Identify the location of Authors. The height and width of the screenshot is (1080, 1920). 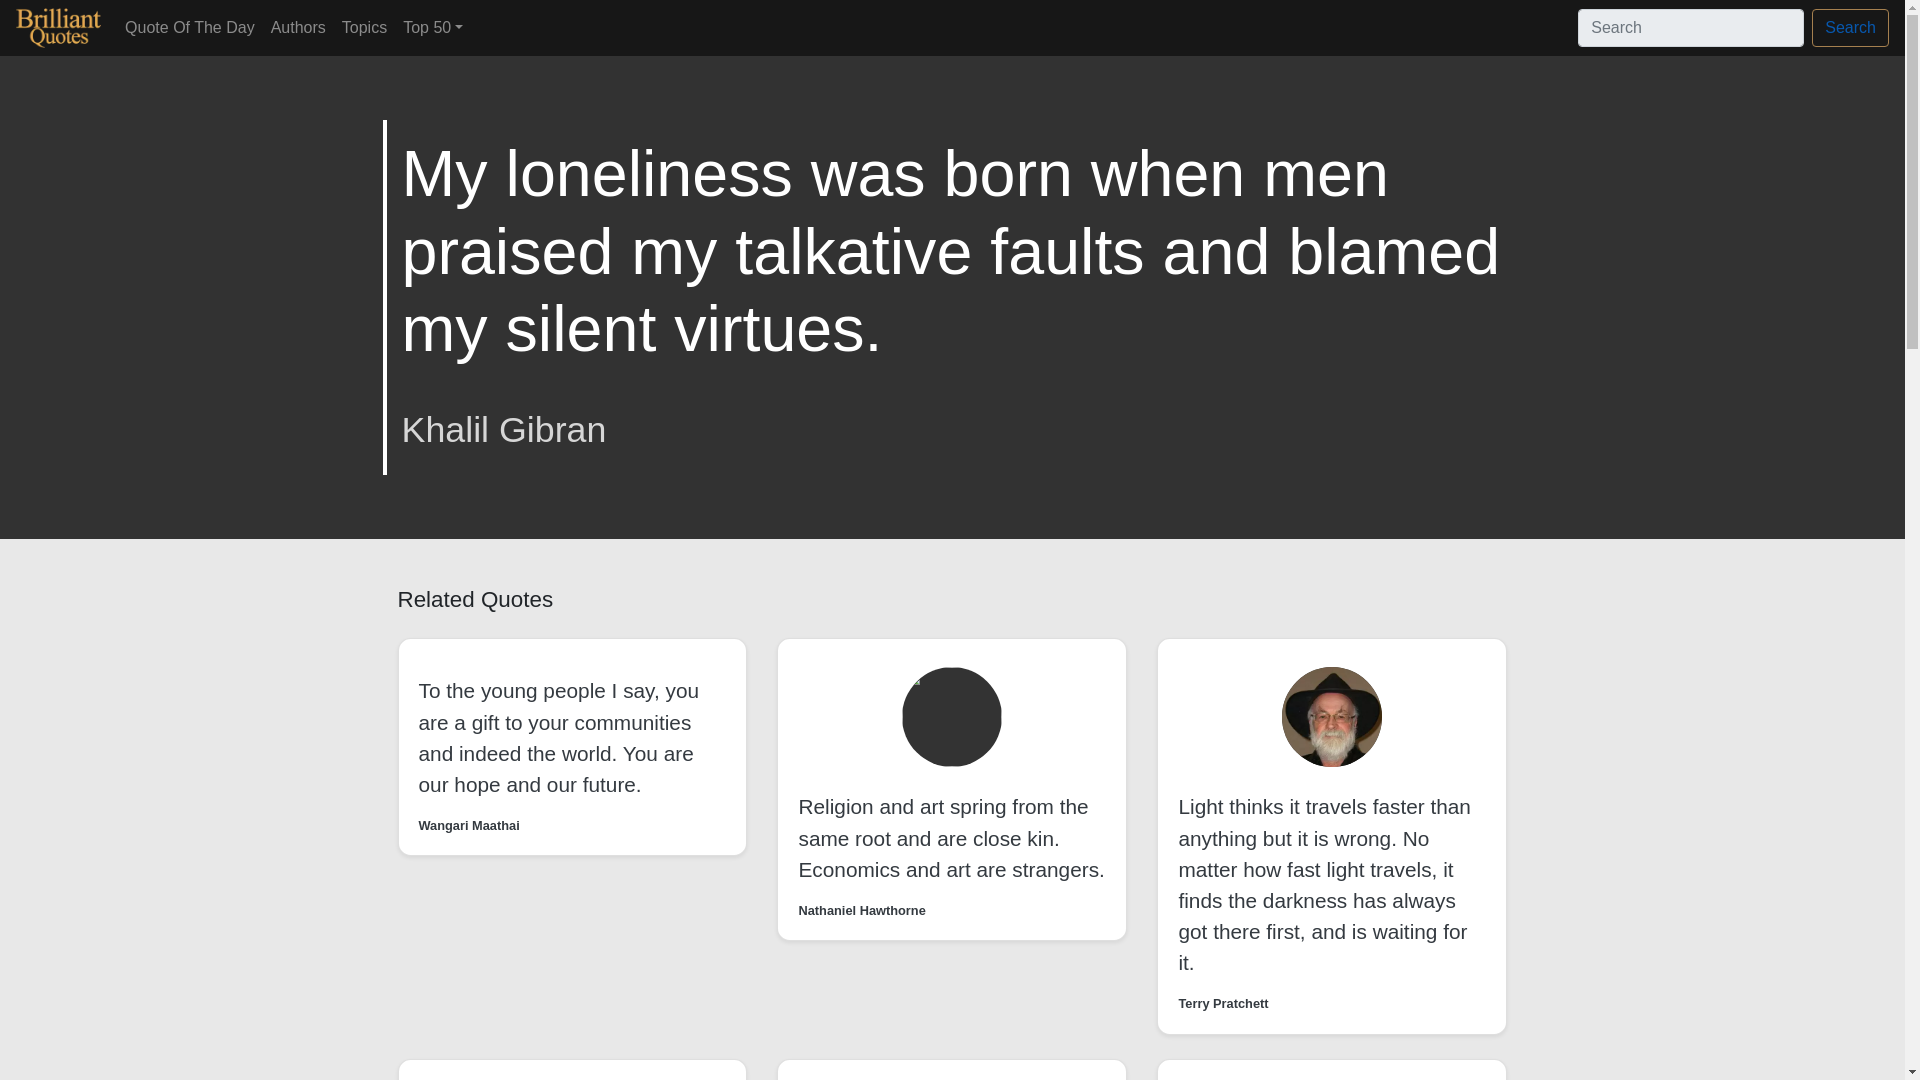
(298, 27).